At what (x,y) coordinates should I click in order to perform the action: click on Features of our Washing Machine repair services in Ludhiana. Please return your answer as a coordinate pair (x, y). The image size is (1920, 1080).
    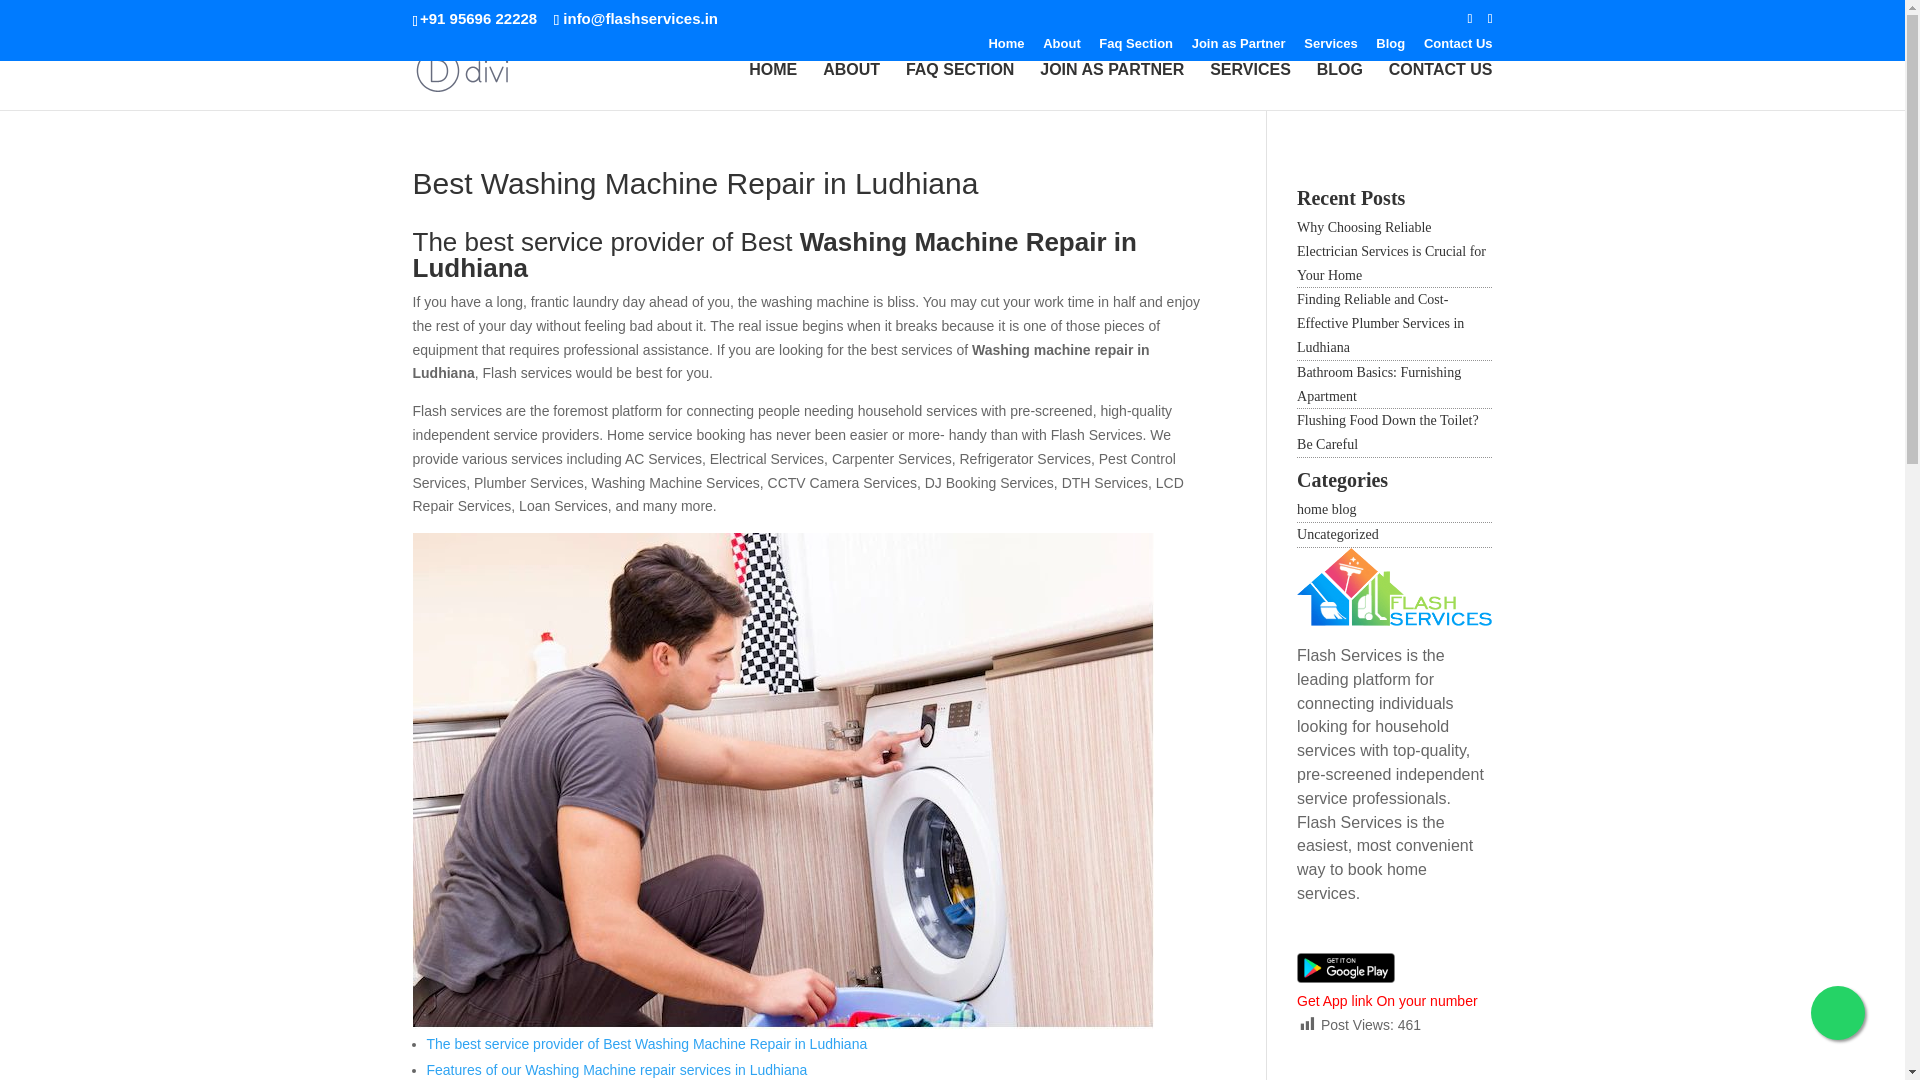
    Looking at the image, I should click on (616, 1069).